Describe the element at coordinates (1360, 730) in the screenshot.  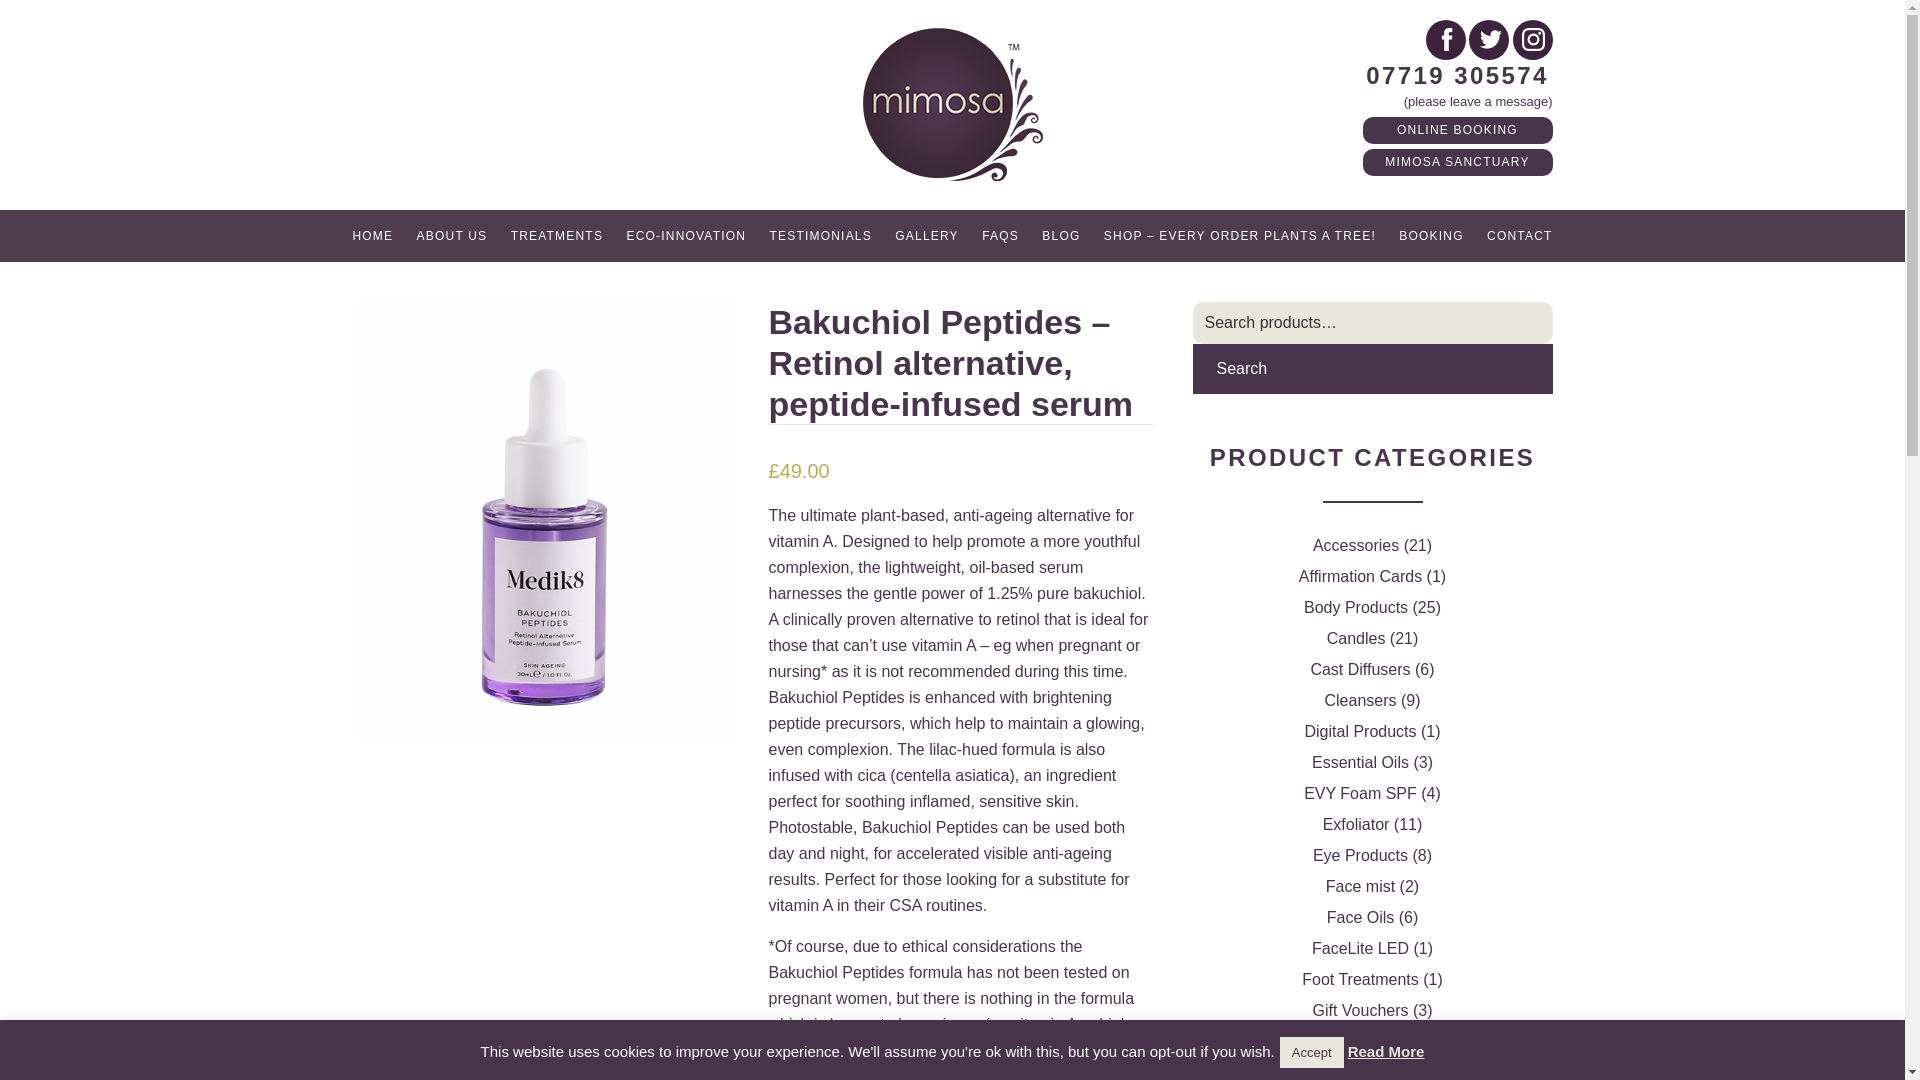
I see `Digital Products` at that location.